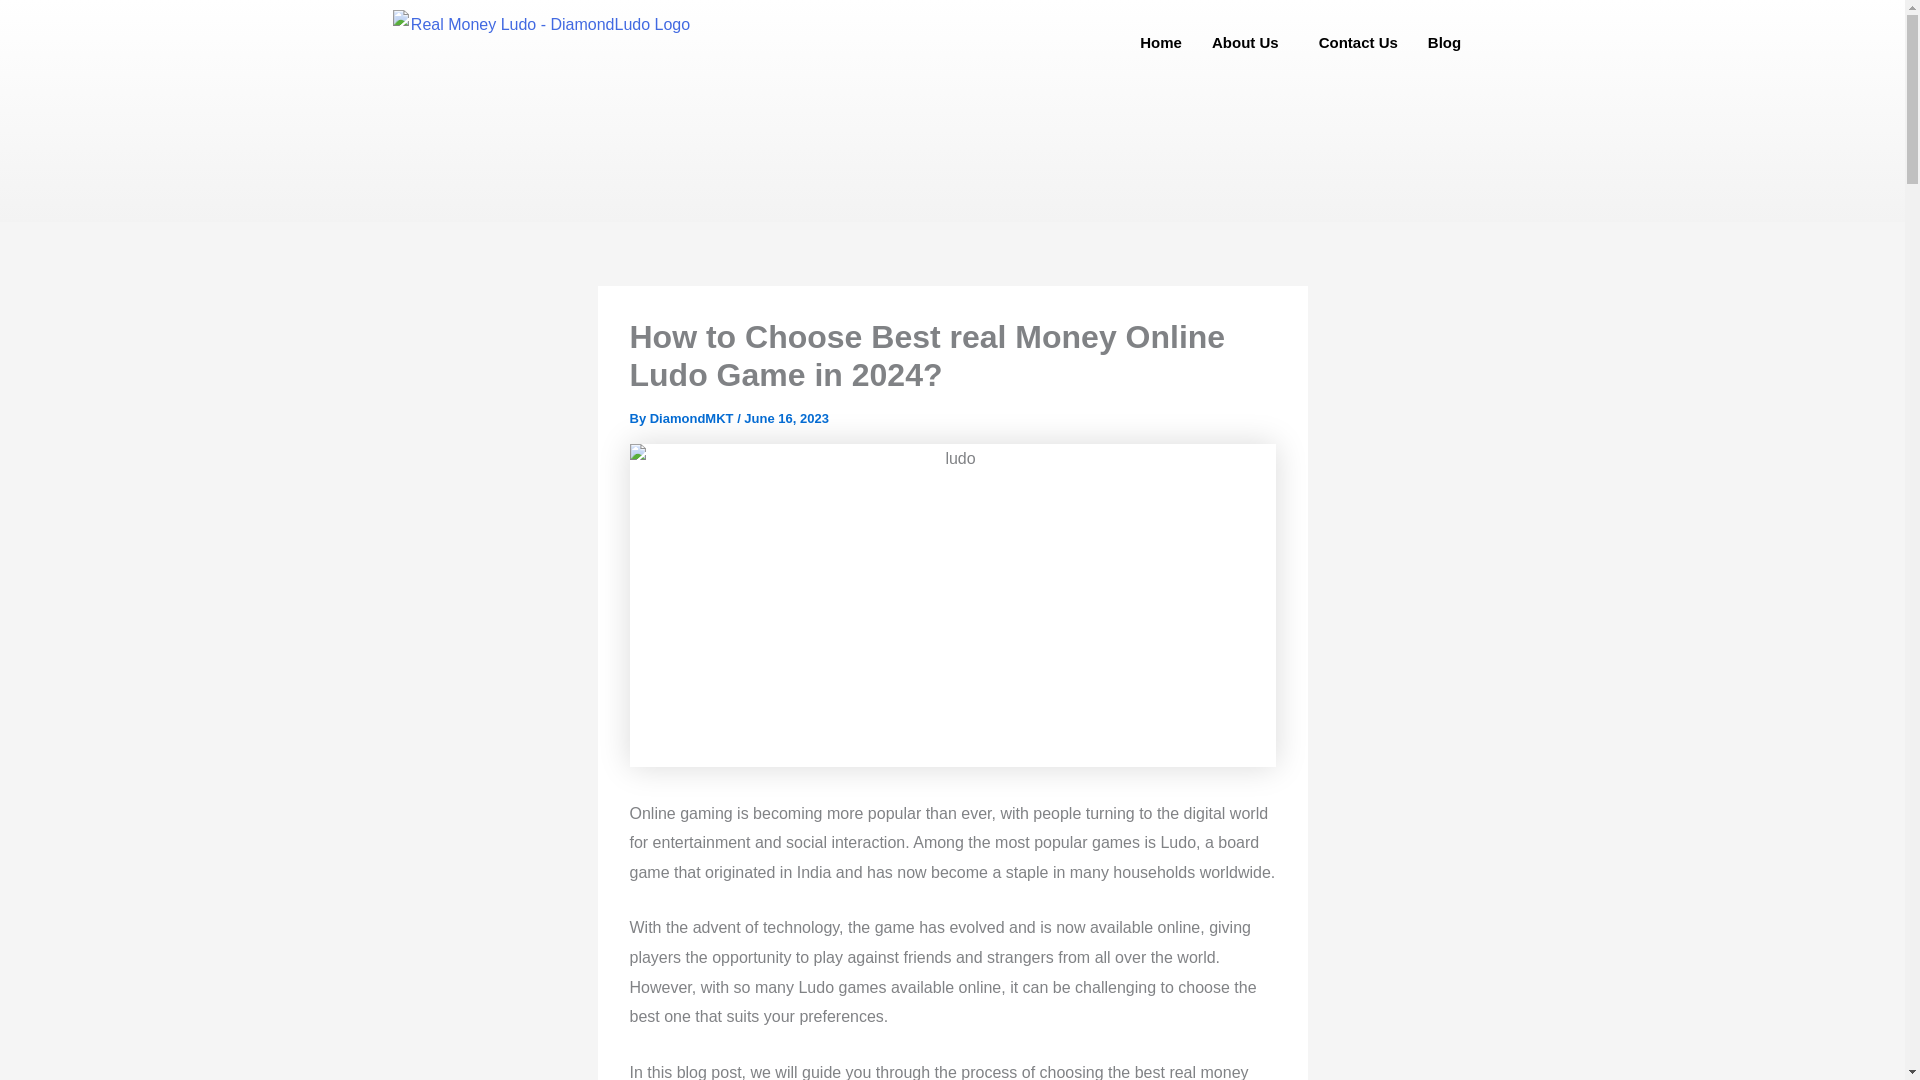 Image resolution: width=1920 pixels, height=1080 pixels. Describe the element at coordinates (694, 418) in the screenshot. I see `View all posts by DiamondMKT` at that location.